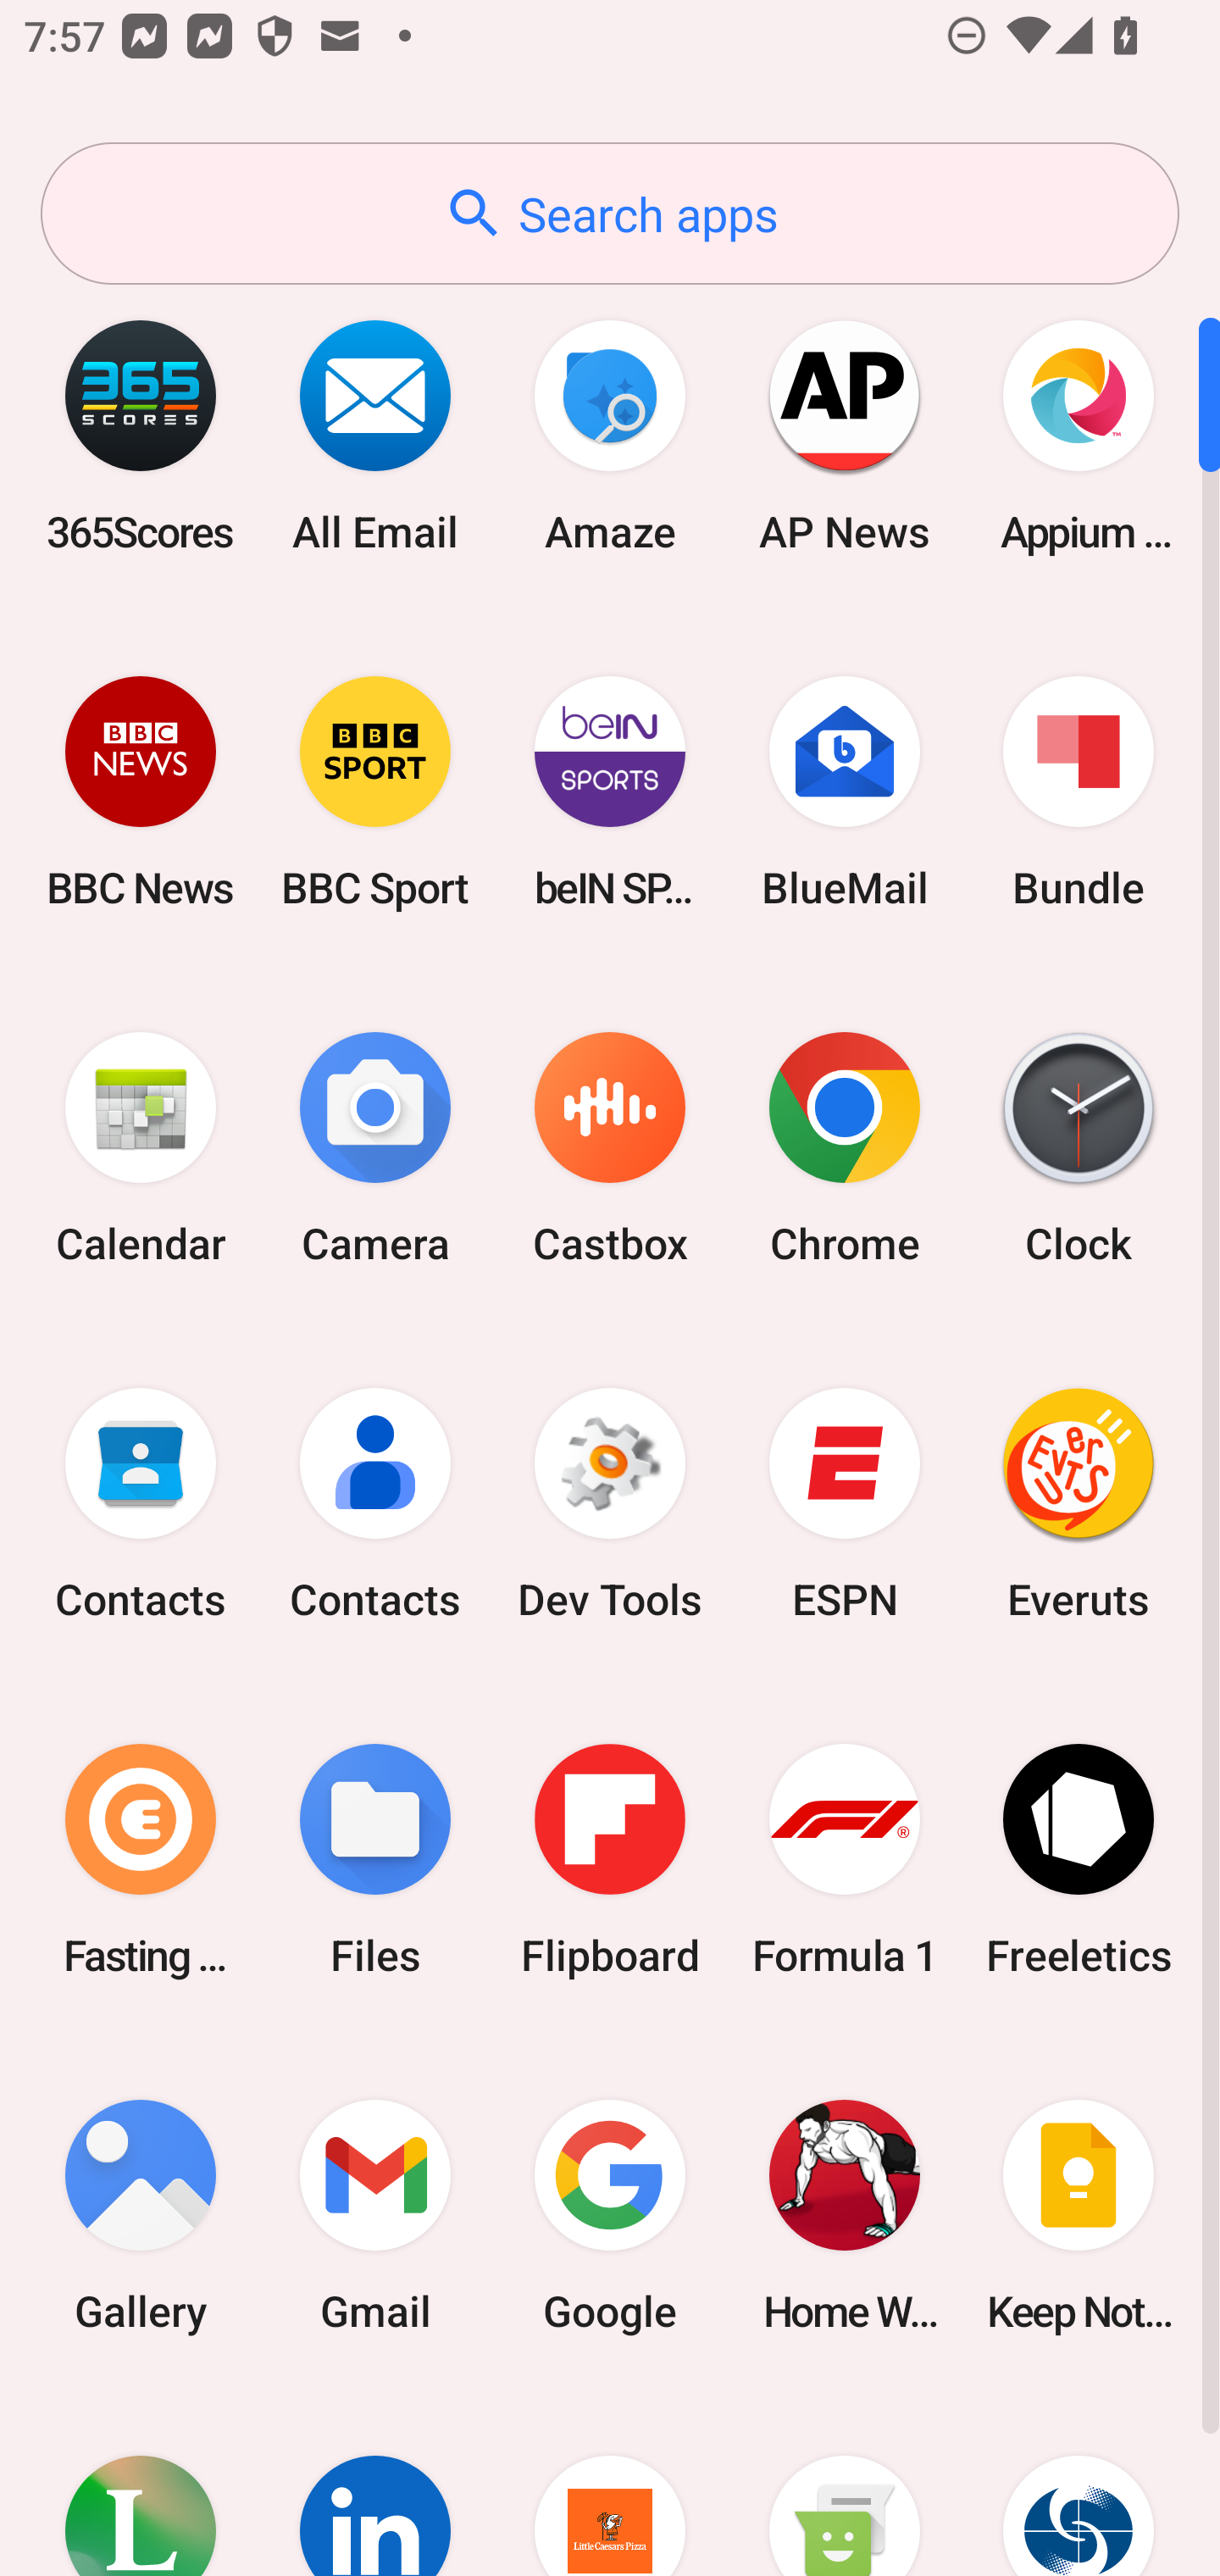 The height and width of the screenshot is (2576, 1220). Describe the element at coordinates (610, 214) in the screenshot. I see `  Search apps` at that location.